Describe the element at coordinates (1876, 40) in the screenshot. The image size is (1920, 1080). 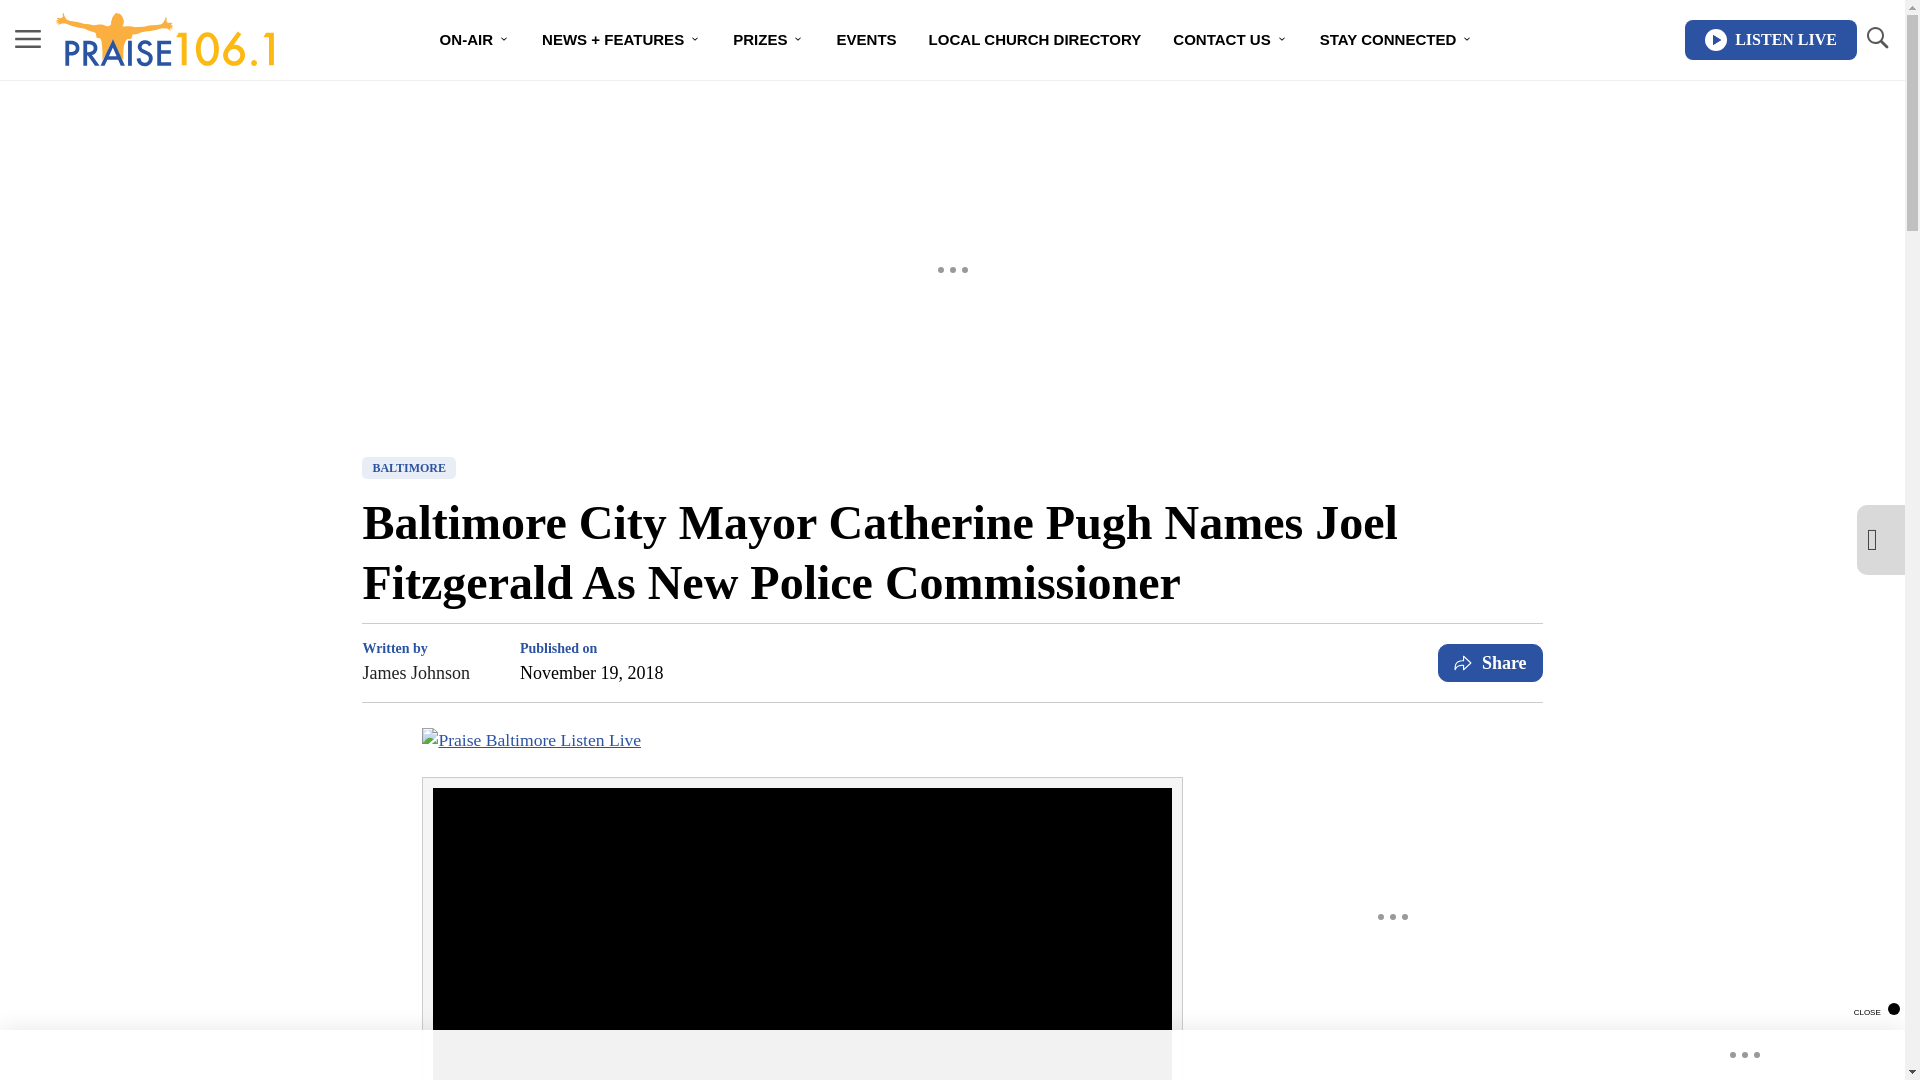
I see `TOGGLE SEARCH` at that location.